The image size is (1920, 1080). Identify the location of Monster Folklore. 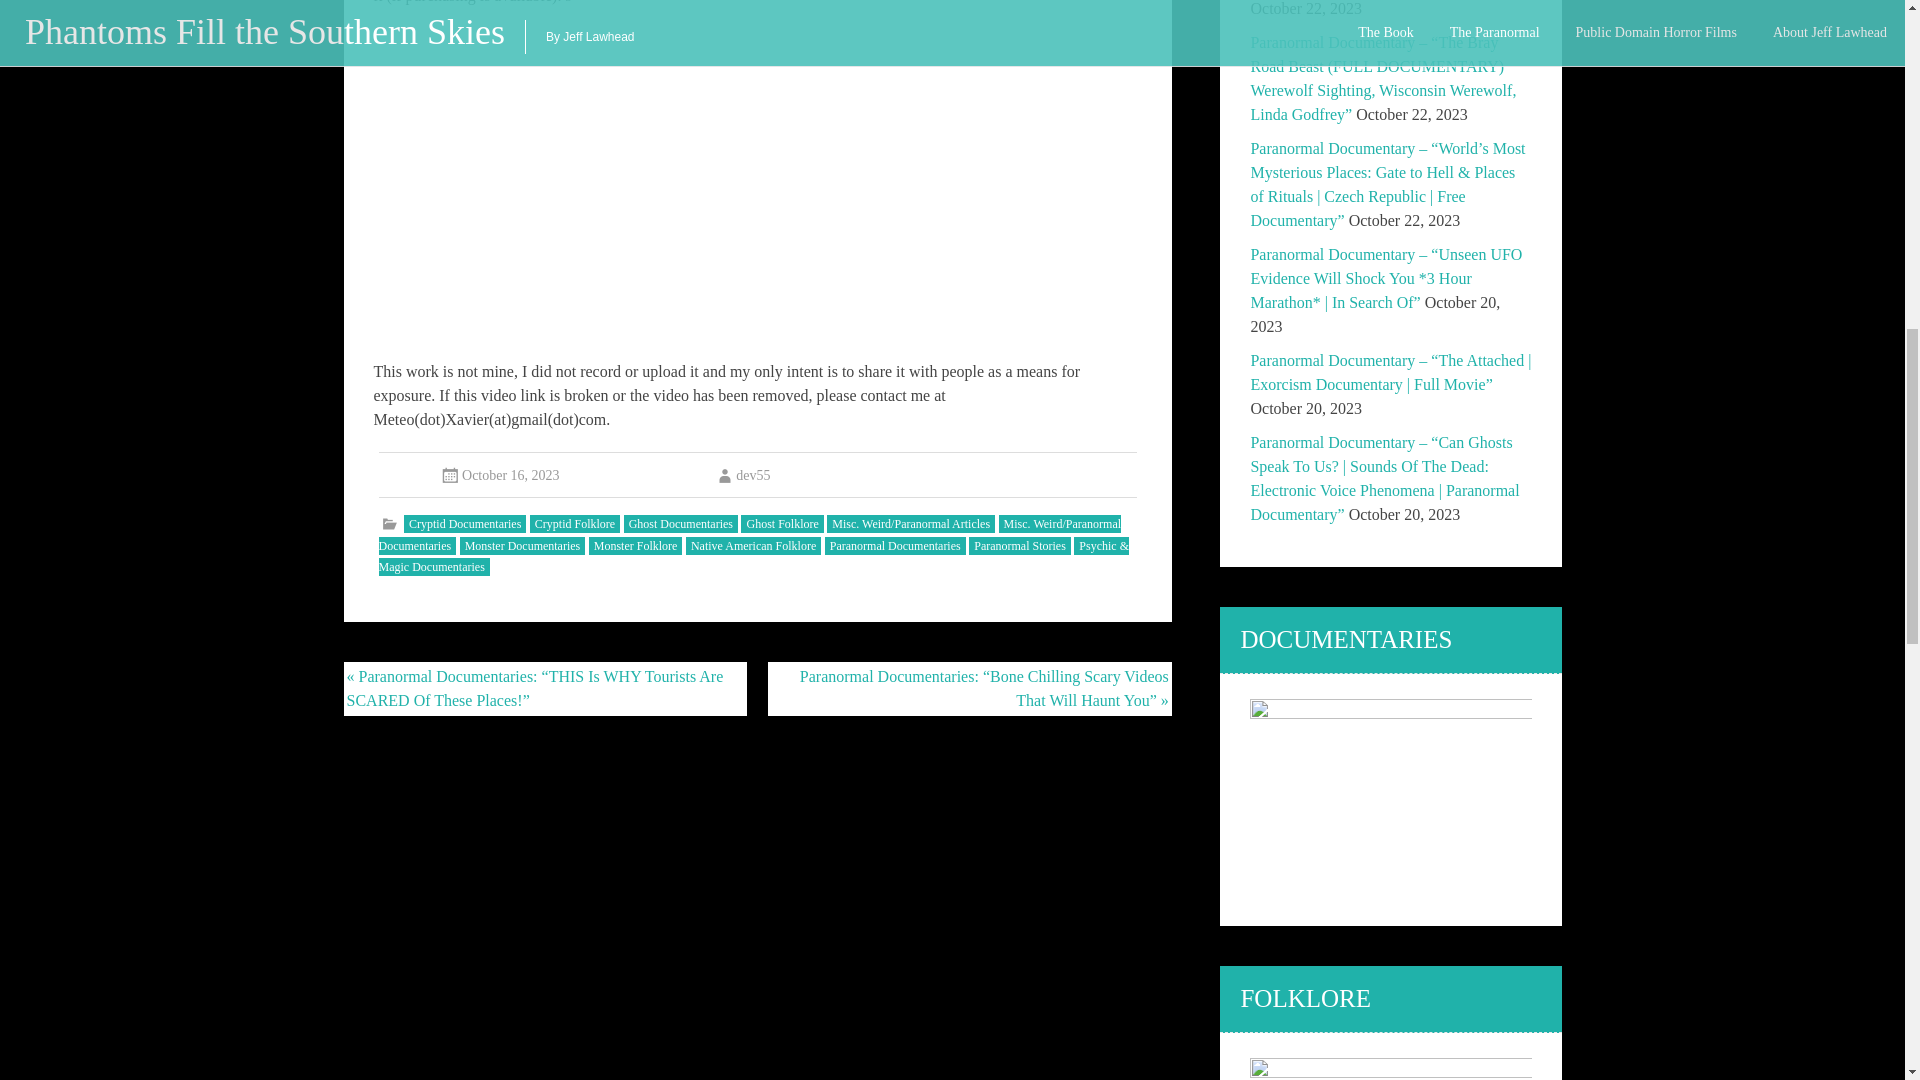
(636, 546).